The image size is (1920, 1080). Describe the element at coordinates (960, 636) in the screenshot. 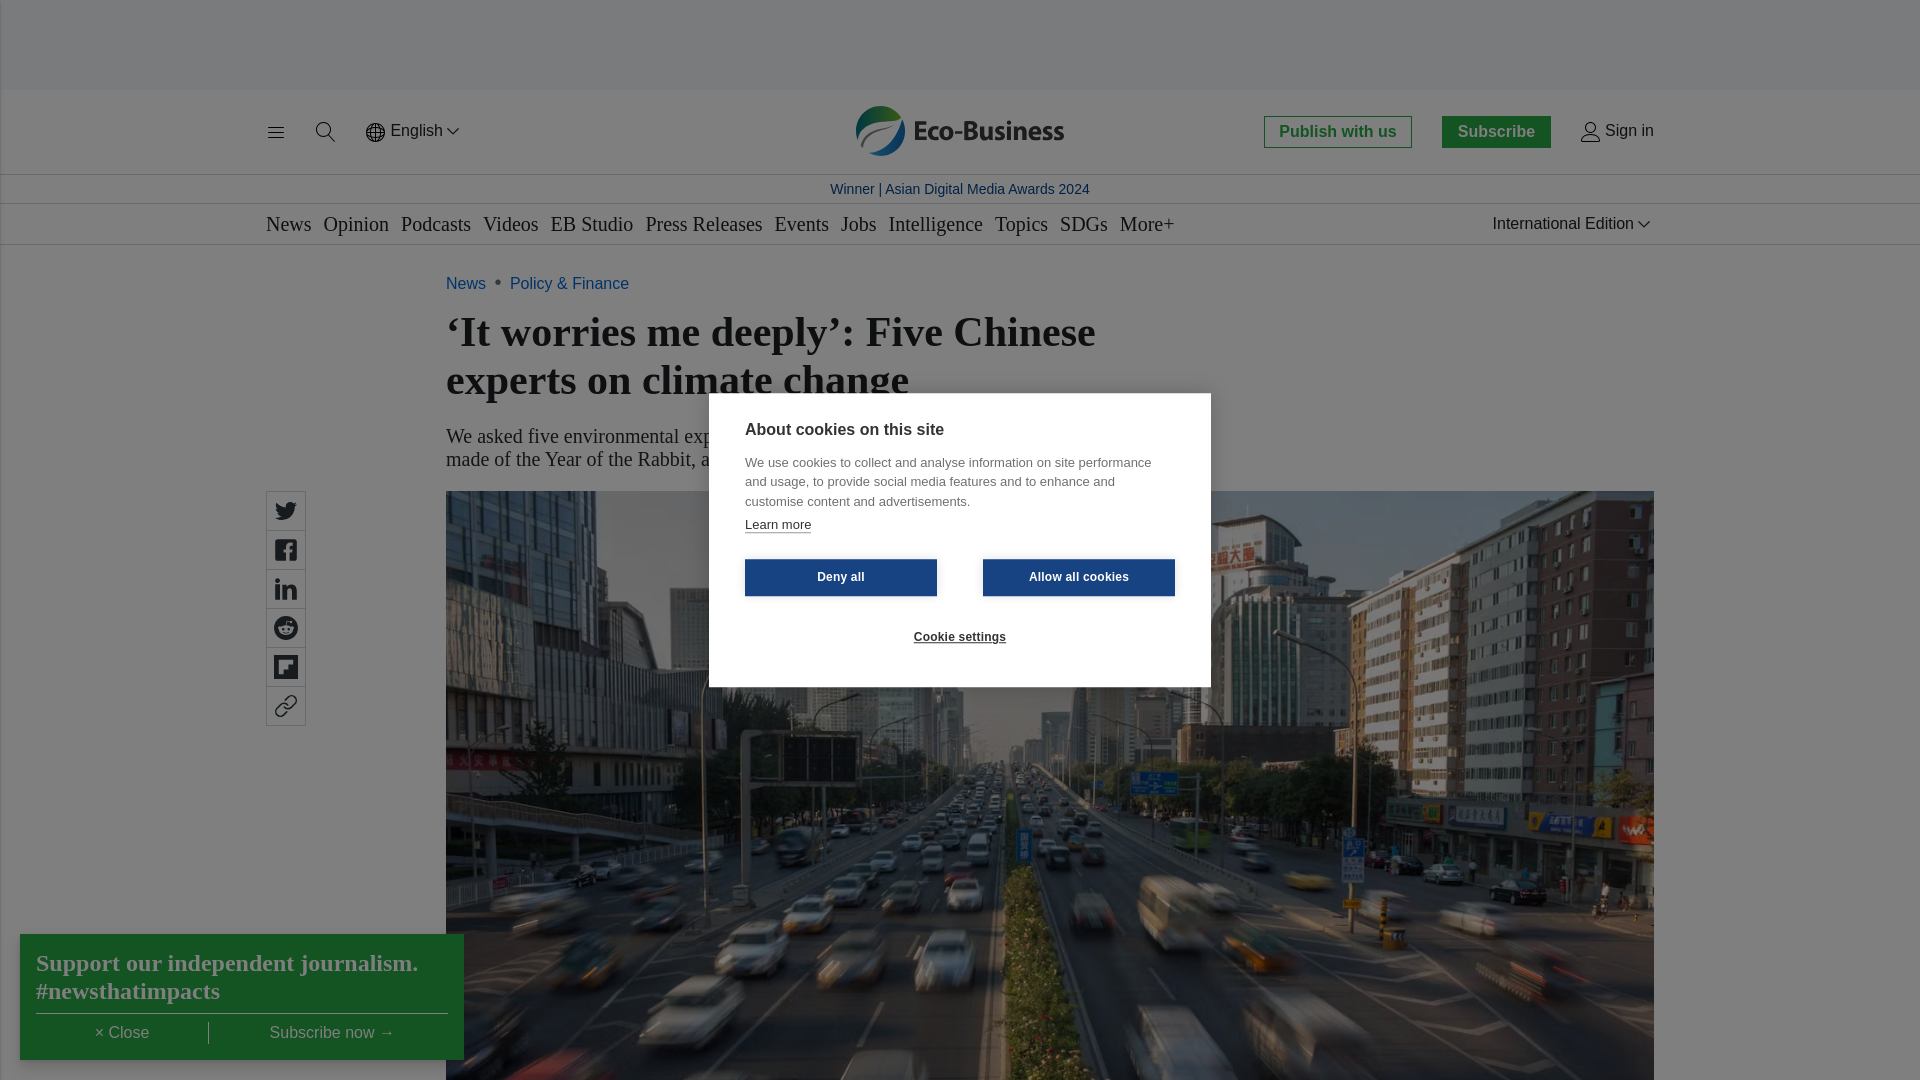

I see `Cookie settings` at that location.